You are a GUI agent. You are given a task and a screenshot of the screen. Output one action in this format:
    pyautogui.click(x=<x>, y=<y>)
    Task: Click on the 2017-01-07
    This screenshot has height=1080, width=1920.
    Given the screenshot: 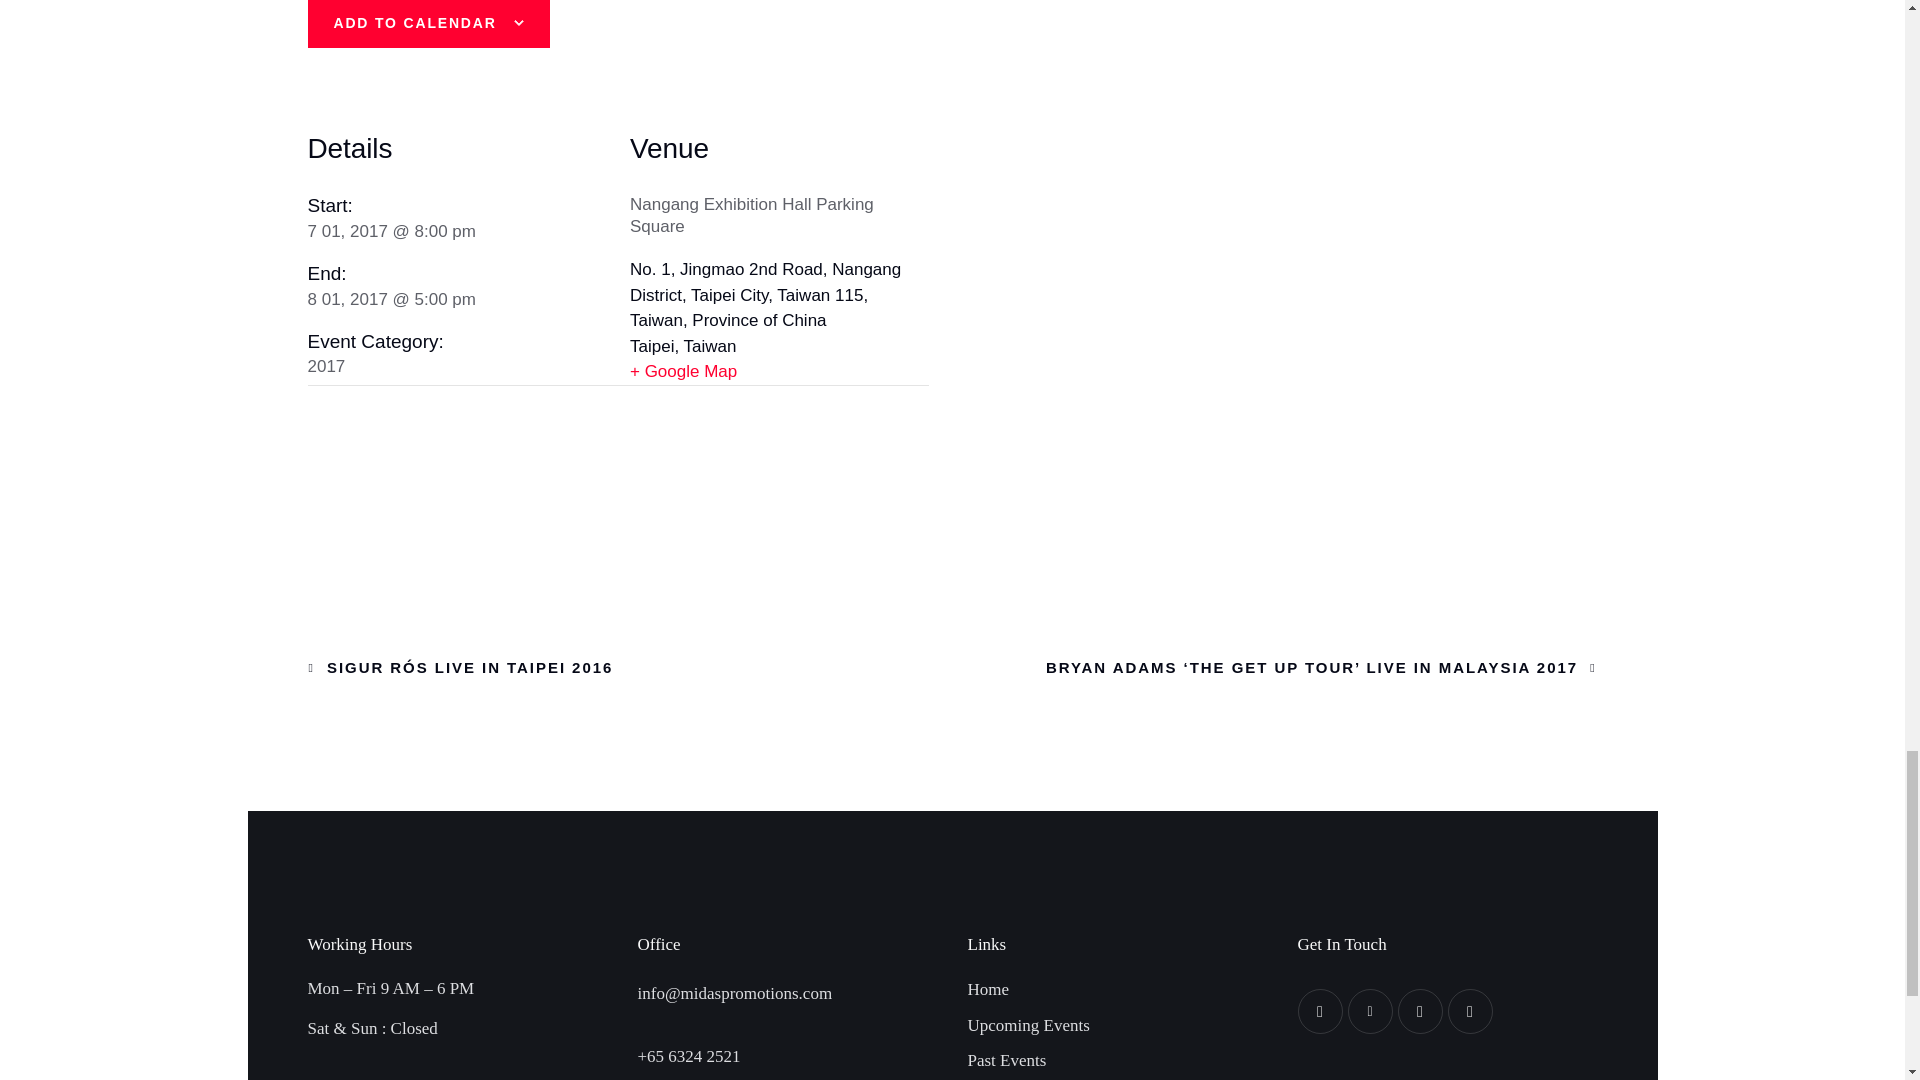 What is the action you would take?
    pyautogui.click(x=392, y=231)
    